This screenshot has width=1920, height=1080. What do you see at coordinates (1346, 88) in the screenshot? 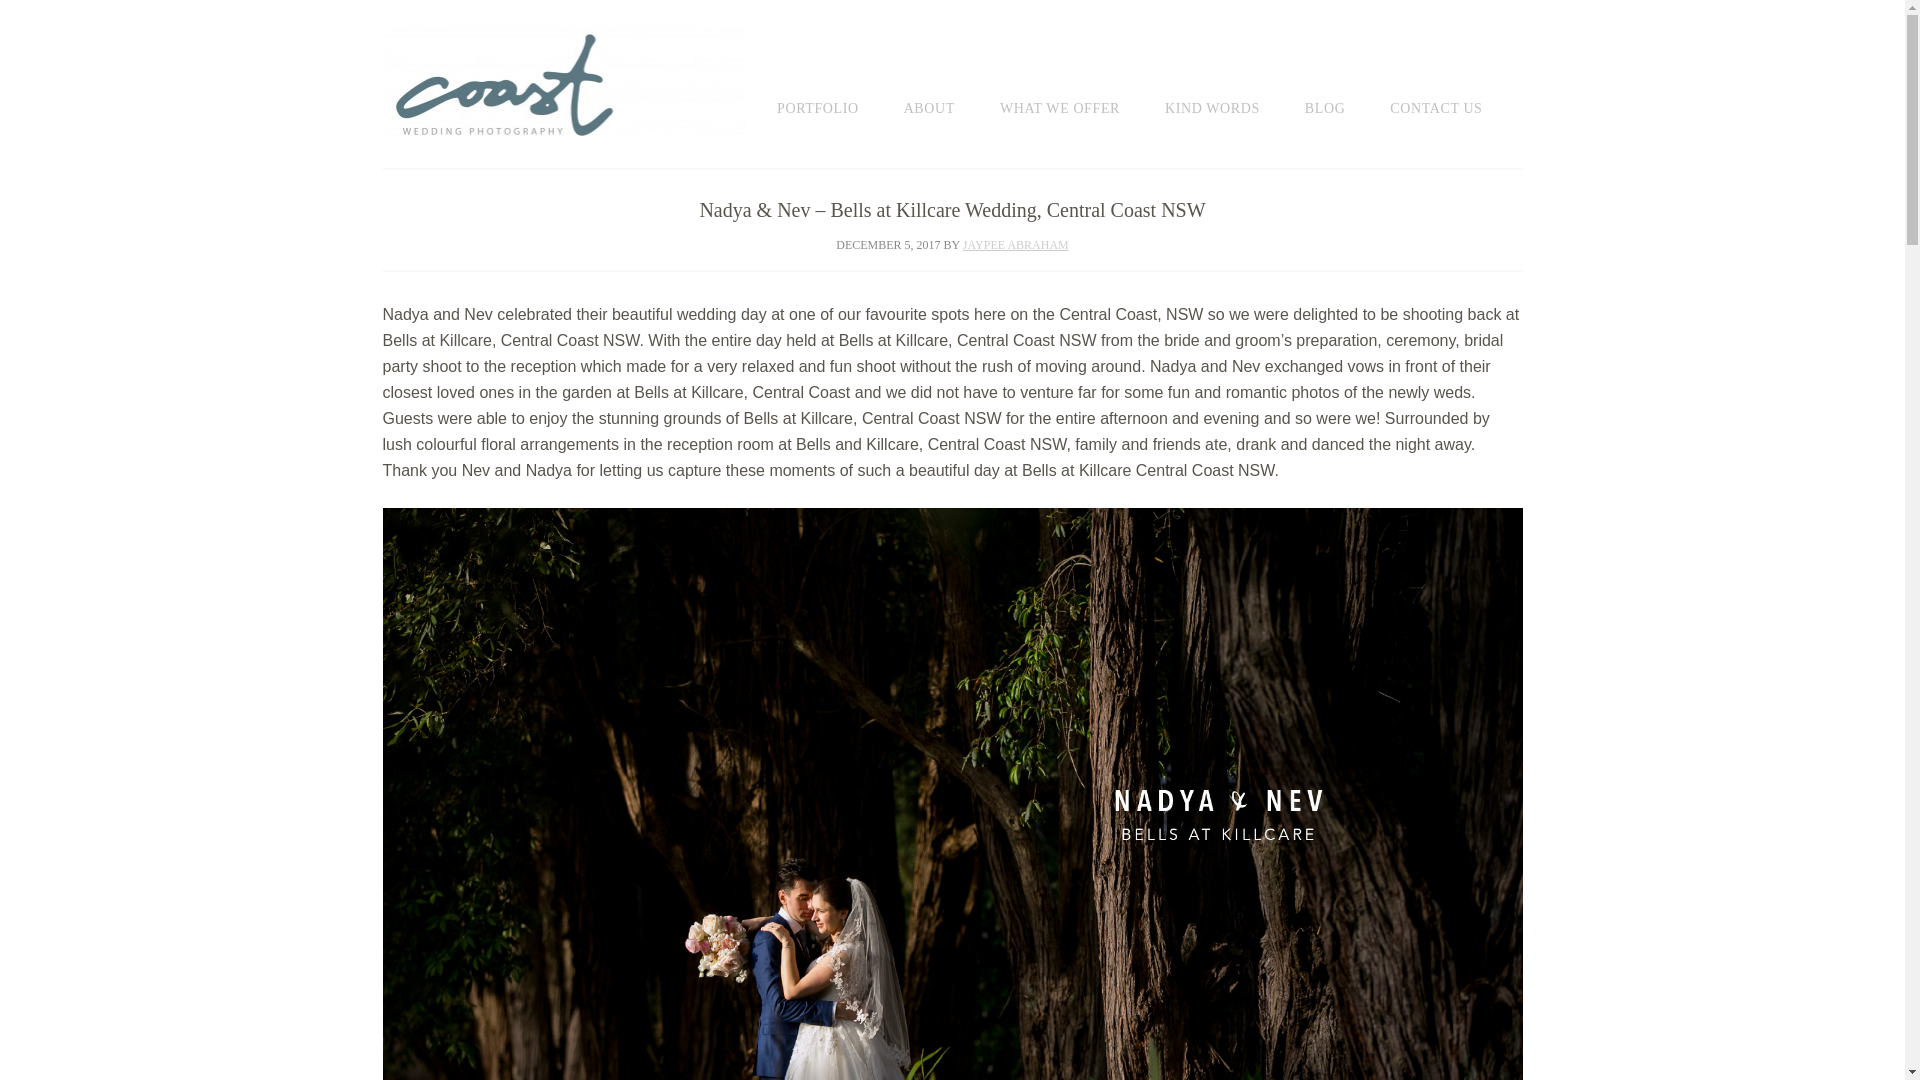
I see `BLOG` at bounding box center [1346, 88].